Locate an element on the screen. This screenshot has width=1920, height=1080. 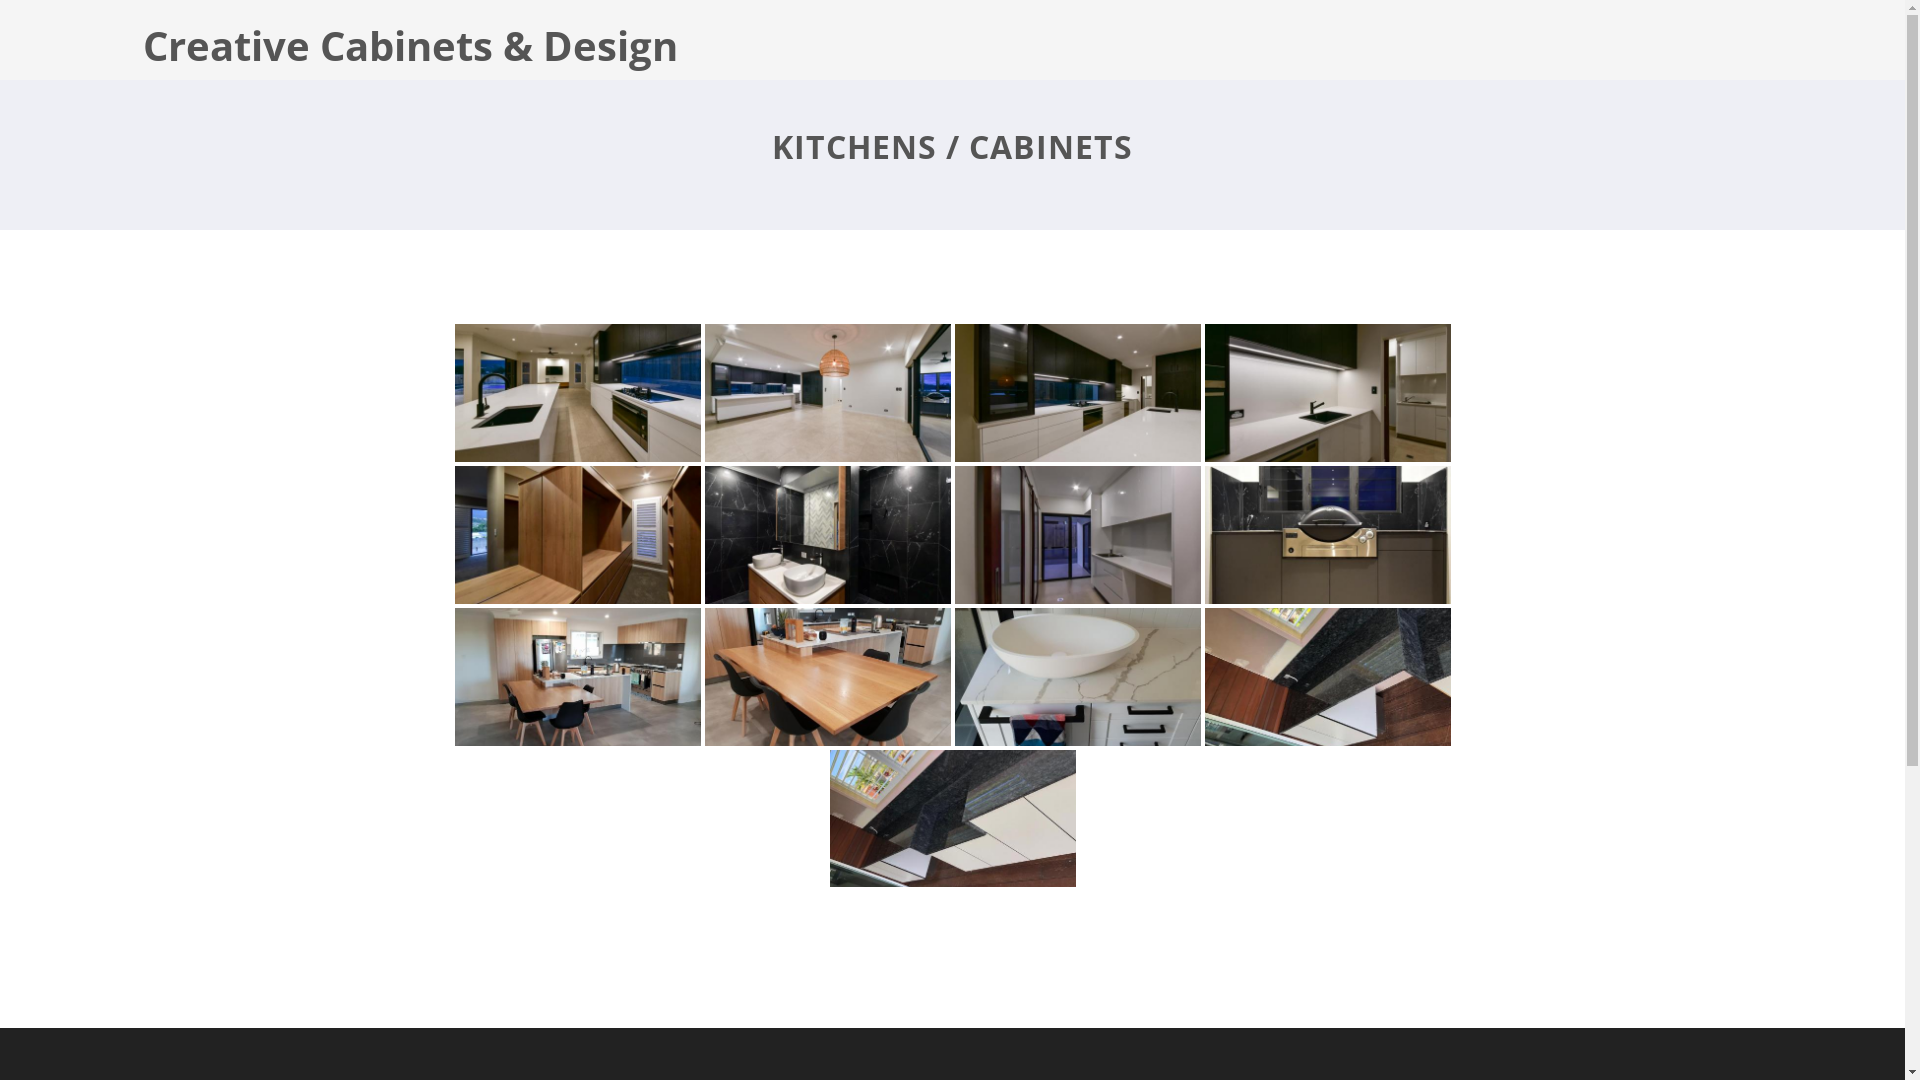
IMG 2855 is located at coordinates (1327, 653).